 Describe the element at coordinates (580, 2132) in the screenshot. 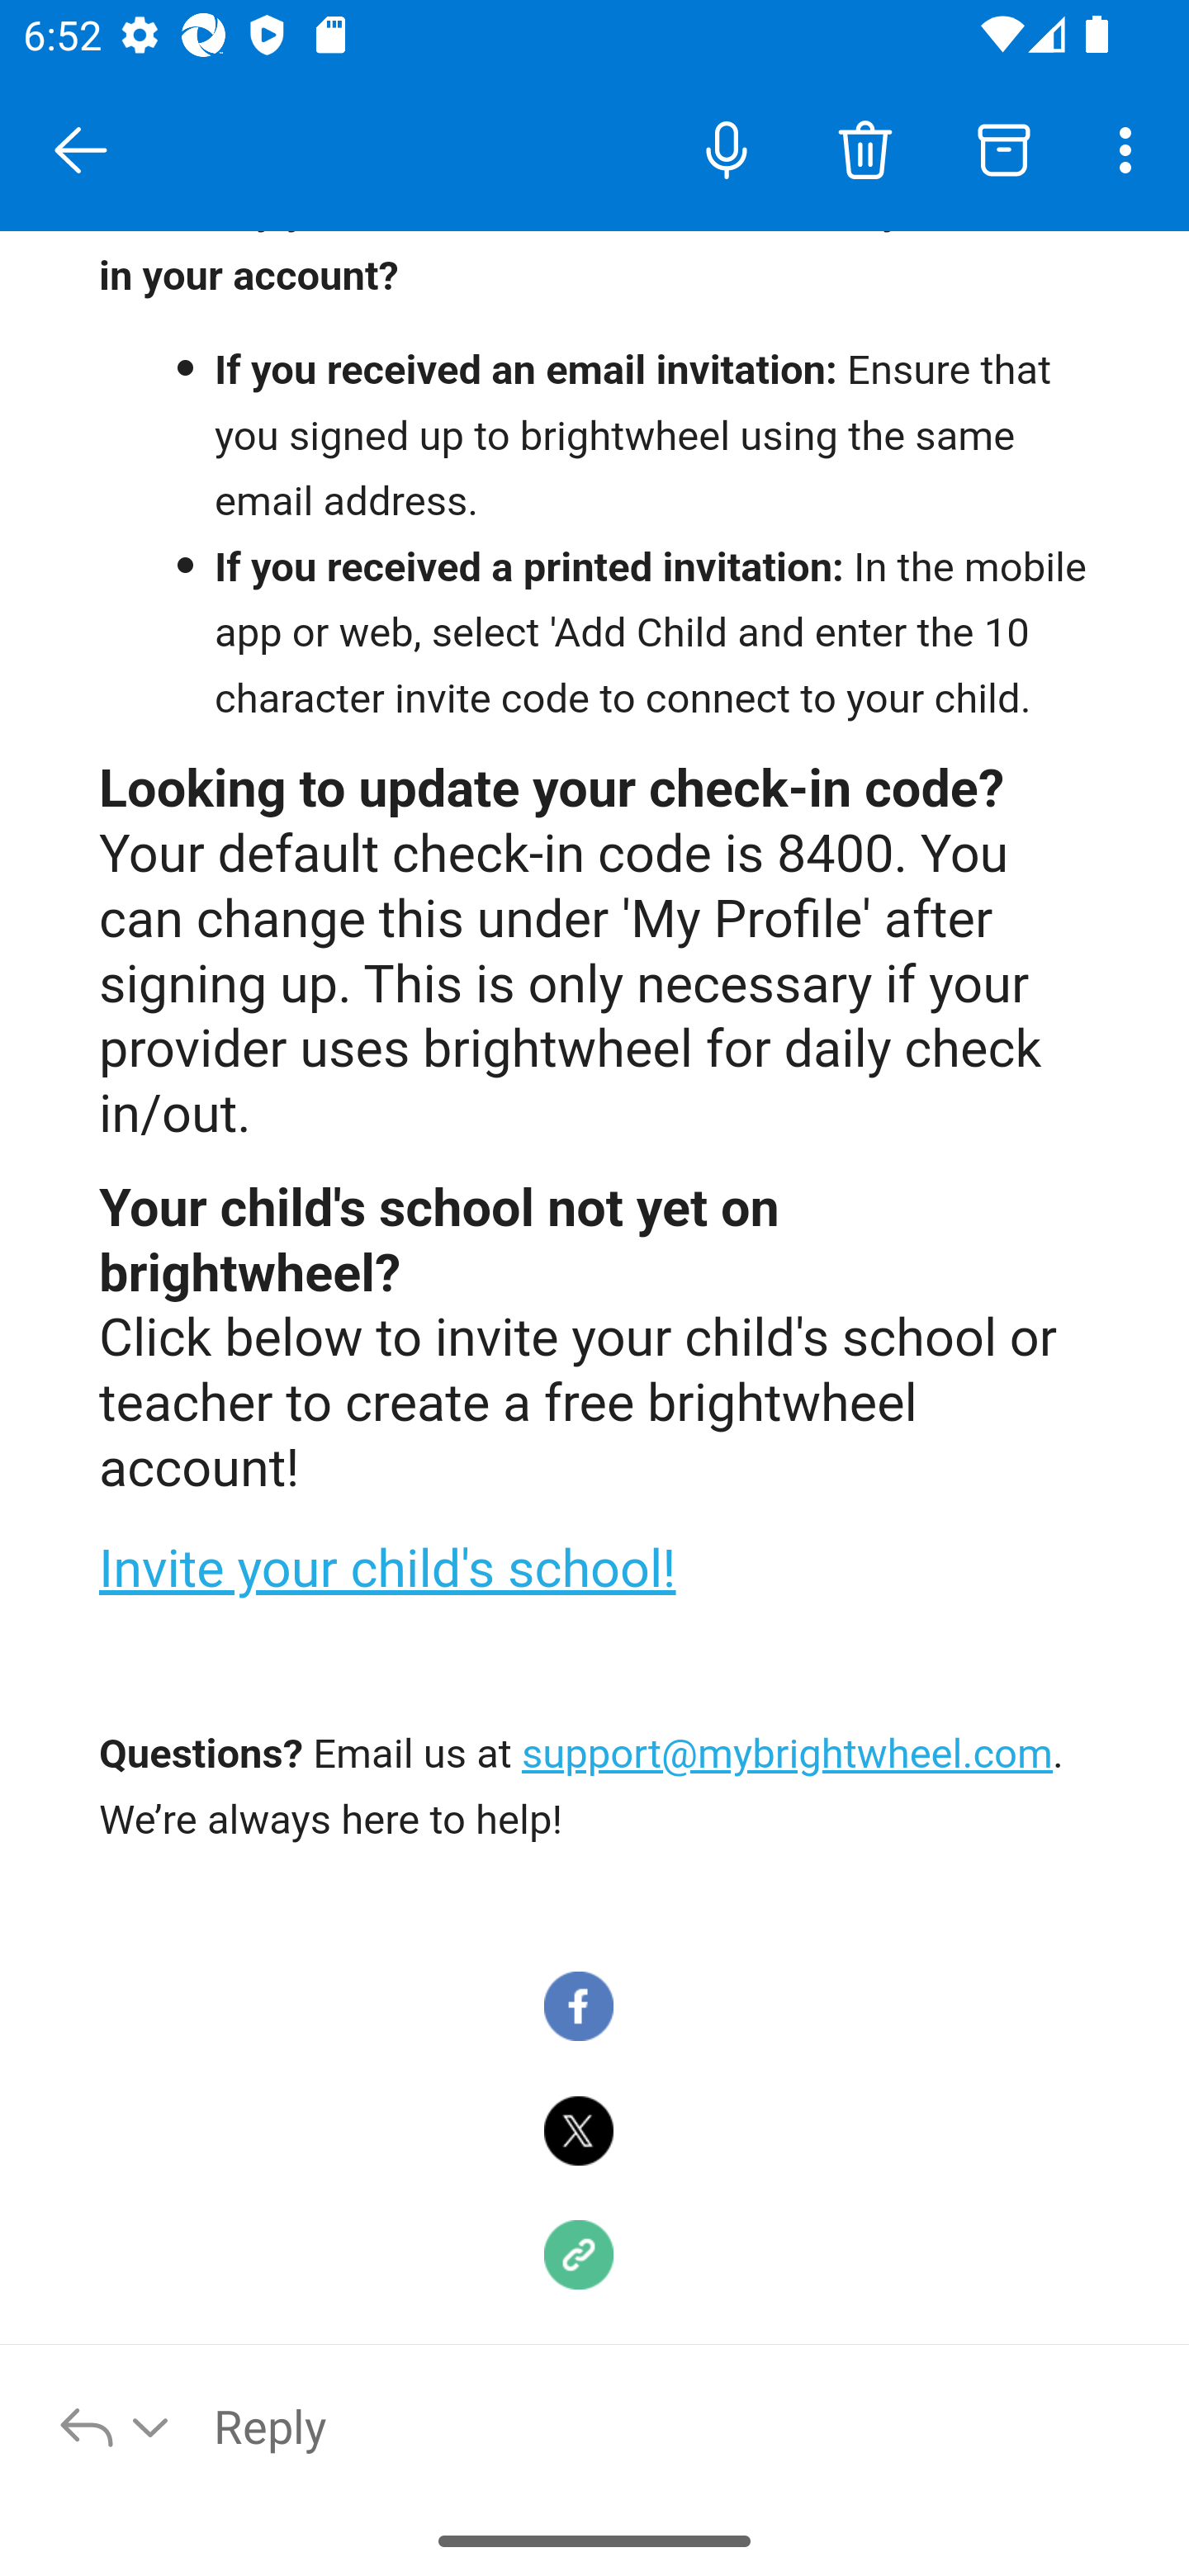

I see `image` at that location.